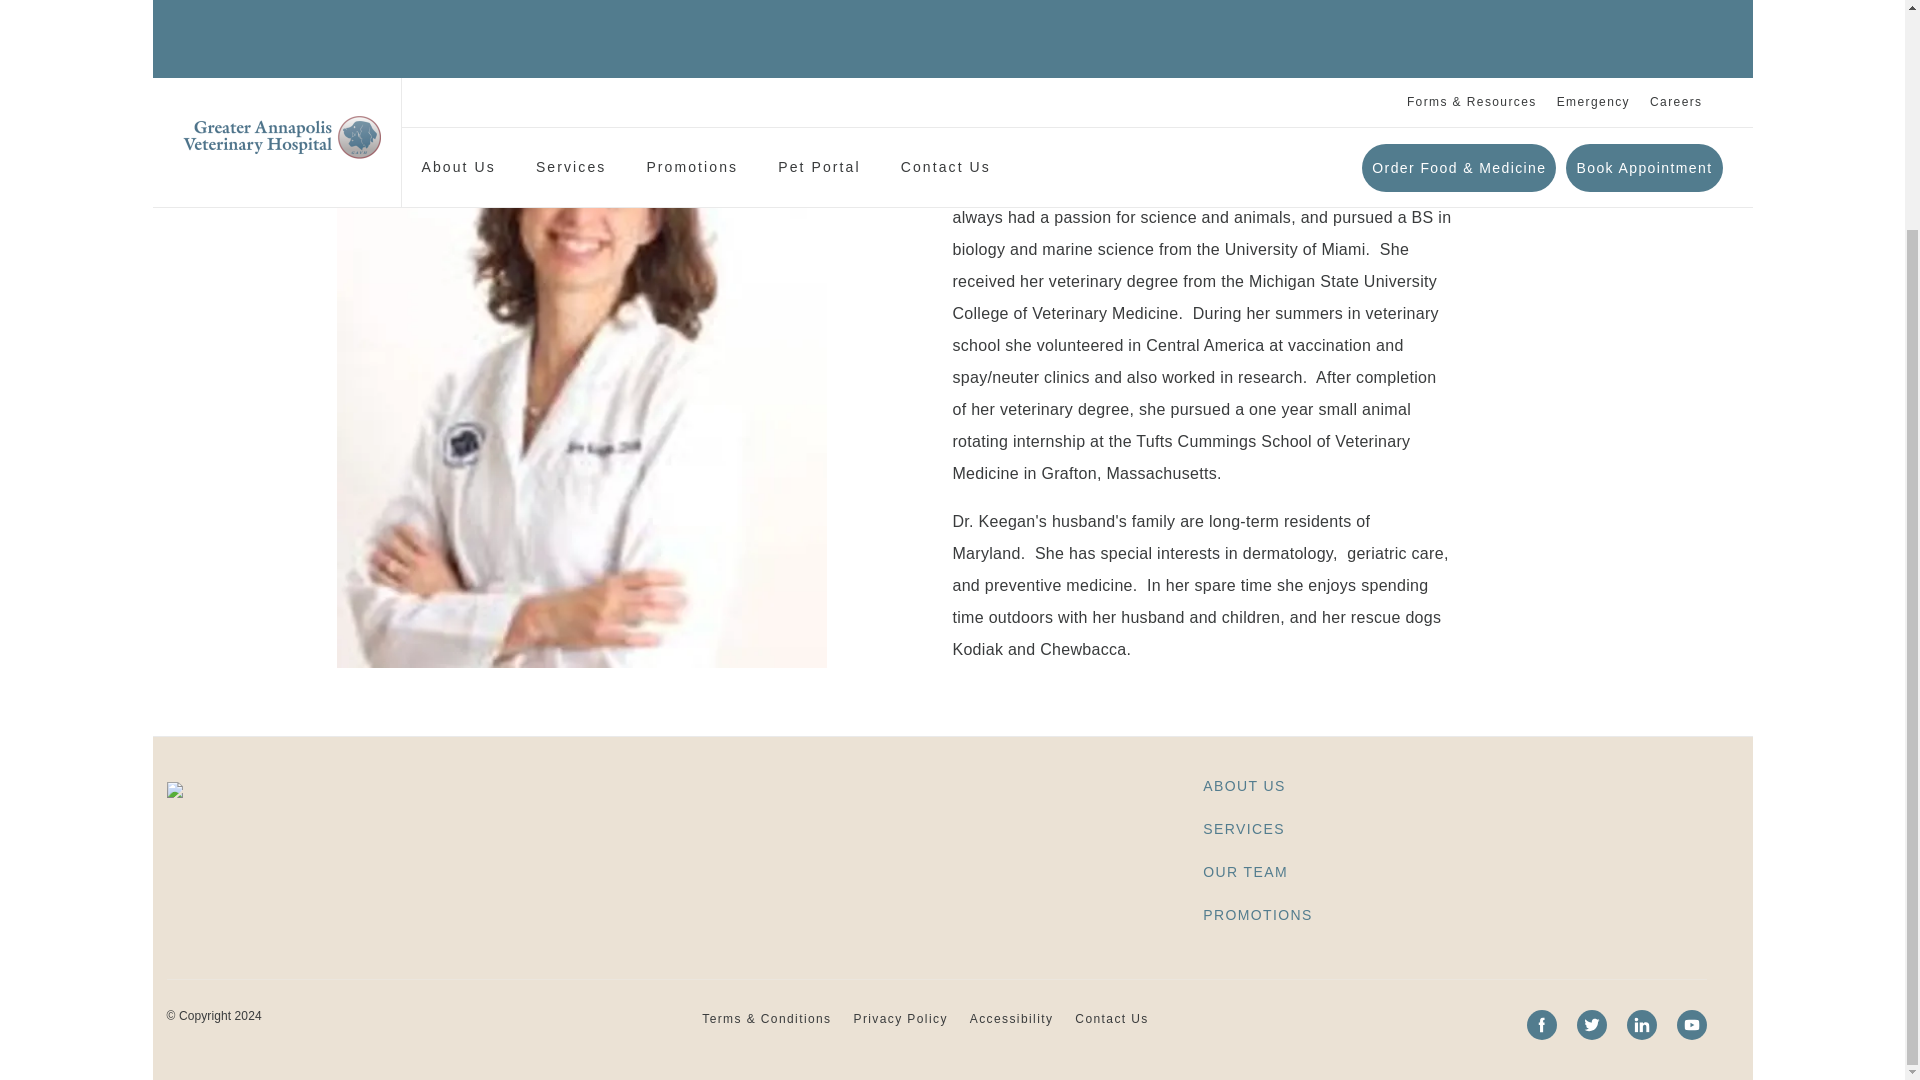 This screenshot has height=1080, width=1920. What do you see at coordinates (1112, 1055) in the screenshot?
I see `Contact Us` at bounding box center [1112, 1055].